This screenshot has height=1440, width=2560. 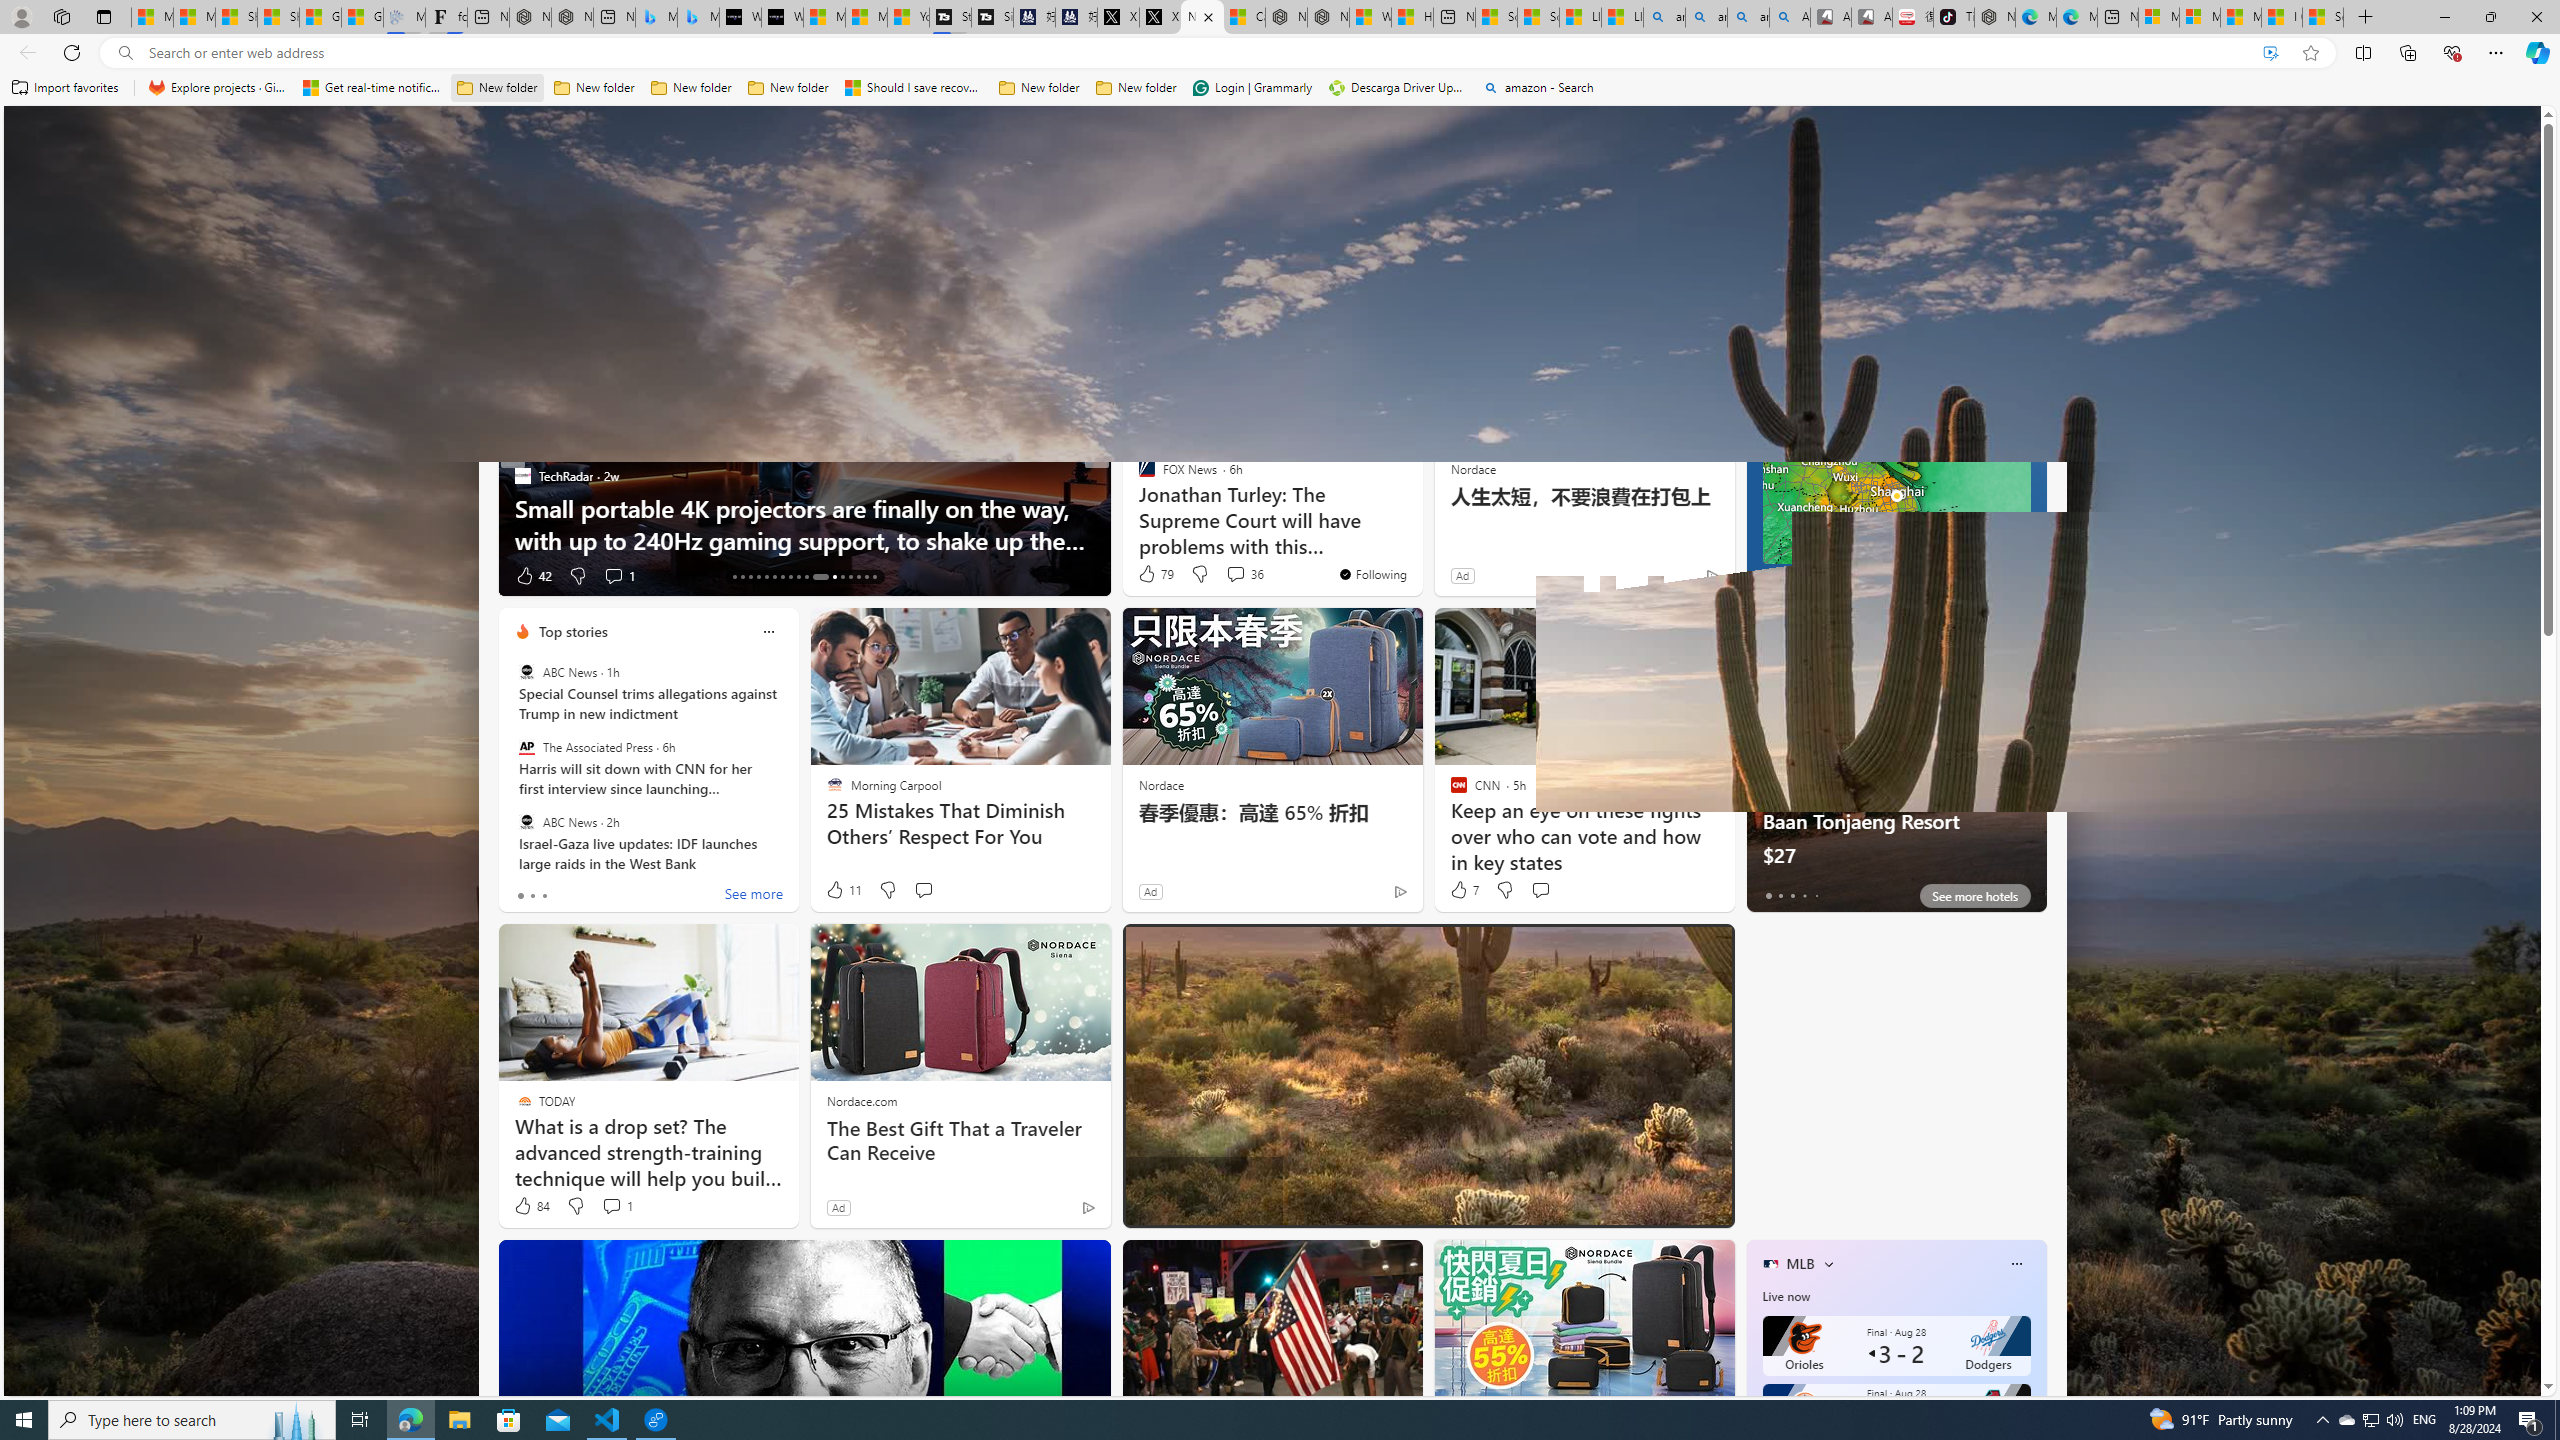 What do you see at coordinates (1803, 895) in the screenshot?
I see `tab-3` at bounding box center [1803, 895].